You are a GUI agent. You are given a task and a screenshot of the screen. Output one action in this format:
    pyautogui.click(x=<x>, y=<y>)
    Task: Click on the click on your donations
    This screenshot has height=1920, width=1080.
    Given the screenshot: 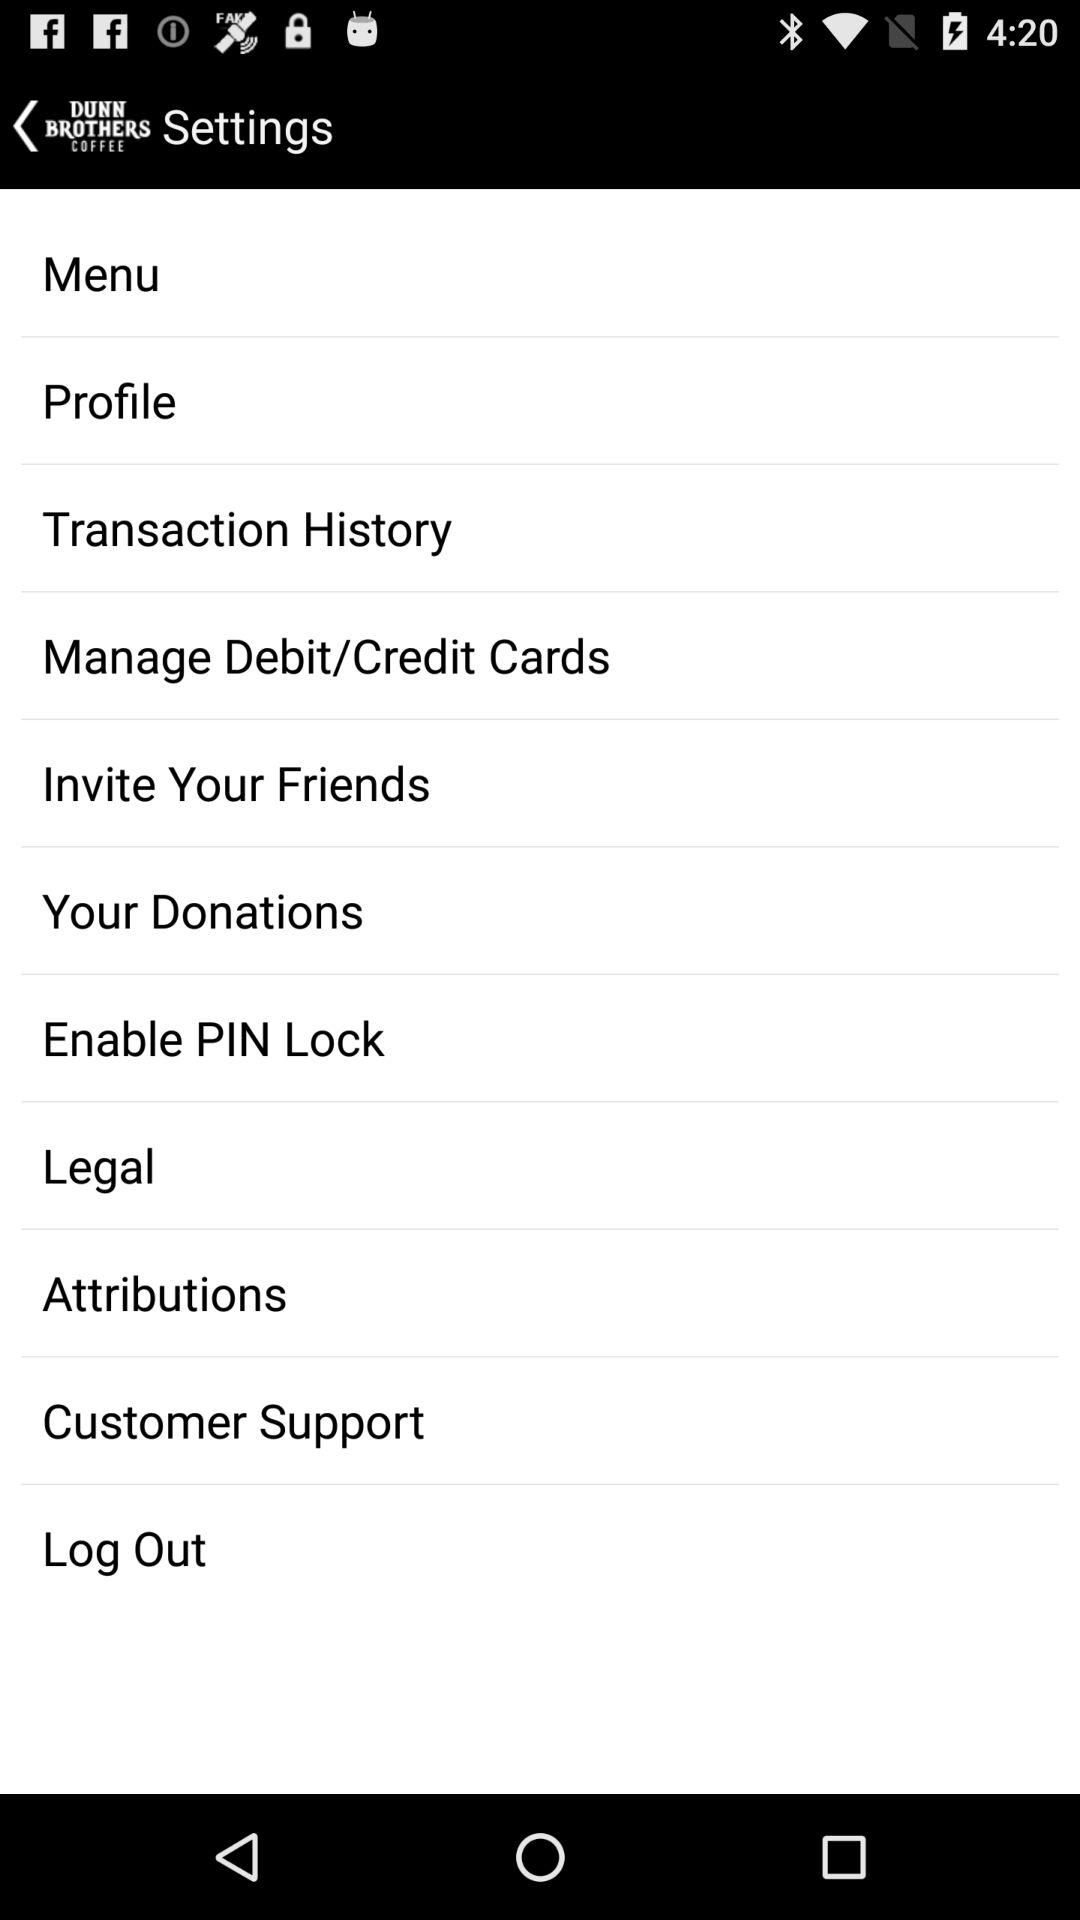 What is the action you would take?
    pyautogui.click(x=540, y=910)
    